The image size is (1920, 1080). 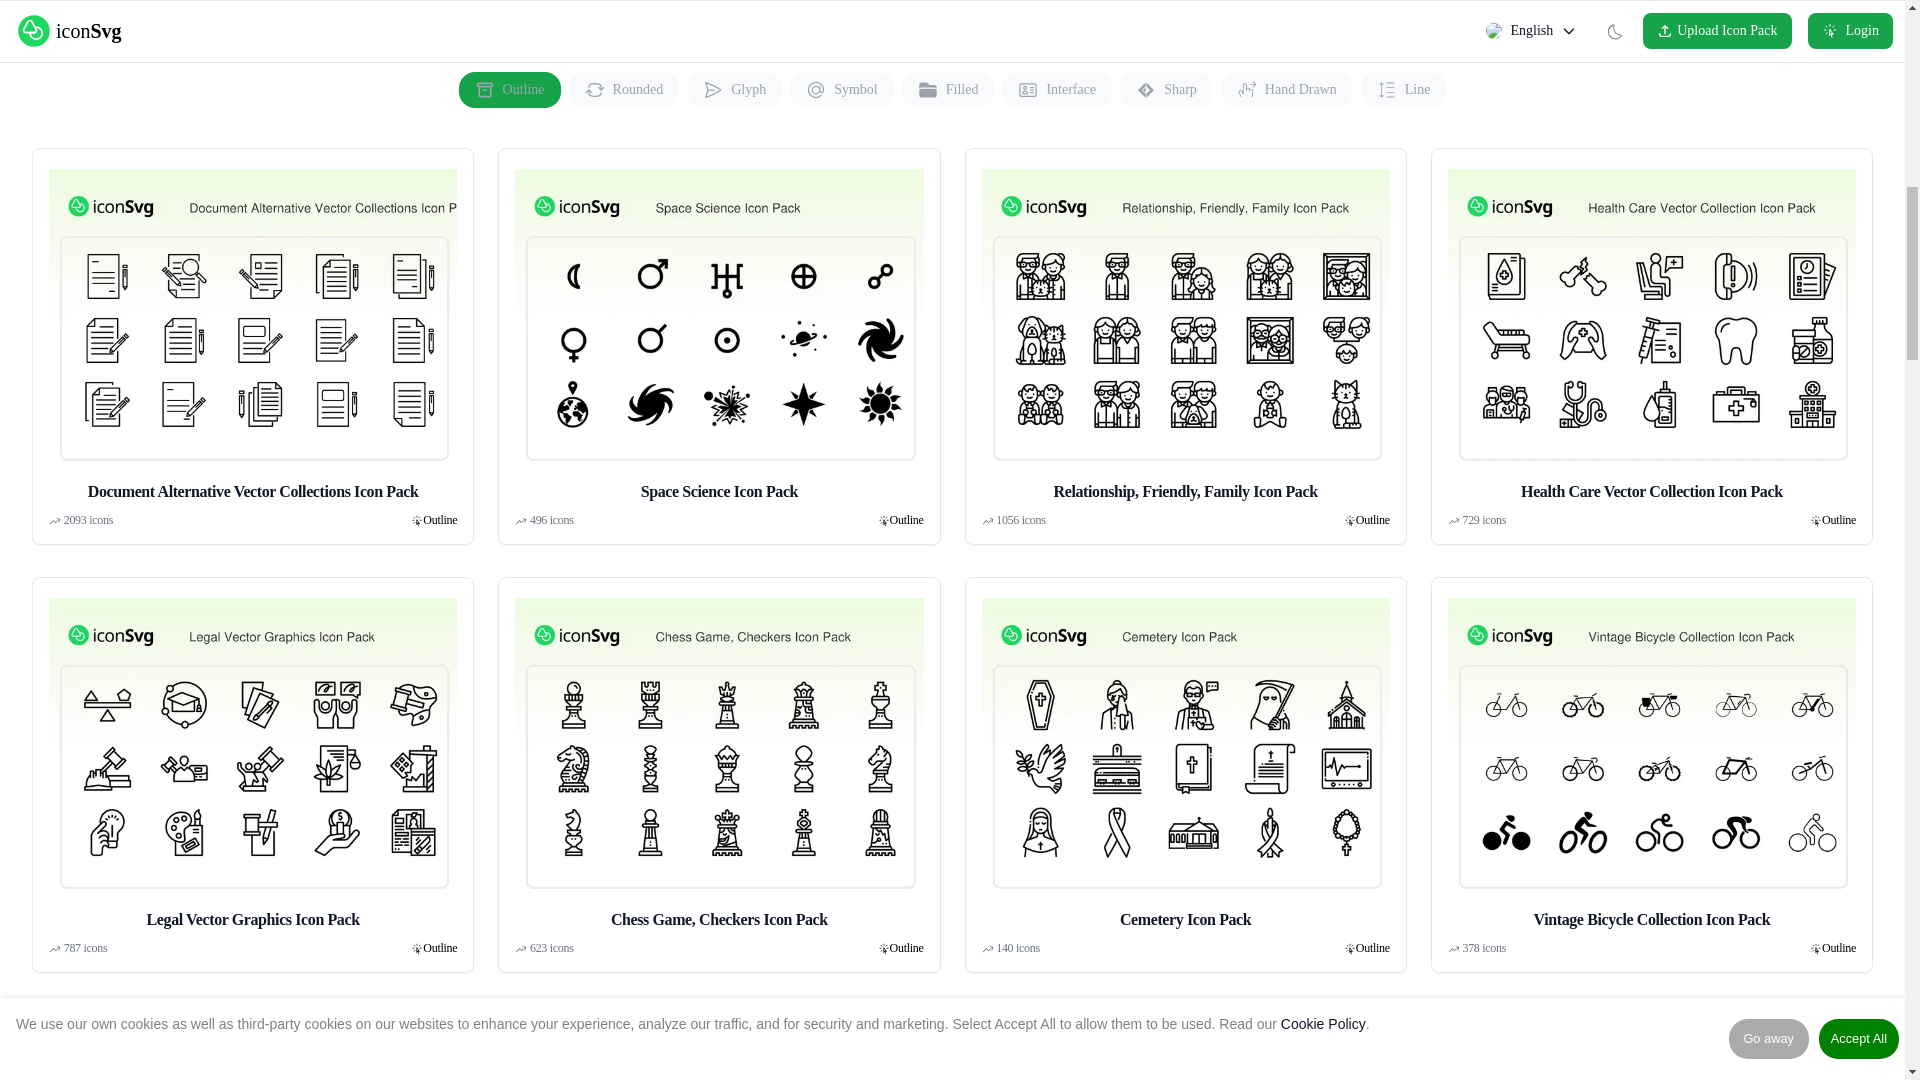 I want to click on Outline, so click(x=1839, y=520).